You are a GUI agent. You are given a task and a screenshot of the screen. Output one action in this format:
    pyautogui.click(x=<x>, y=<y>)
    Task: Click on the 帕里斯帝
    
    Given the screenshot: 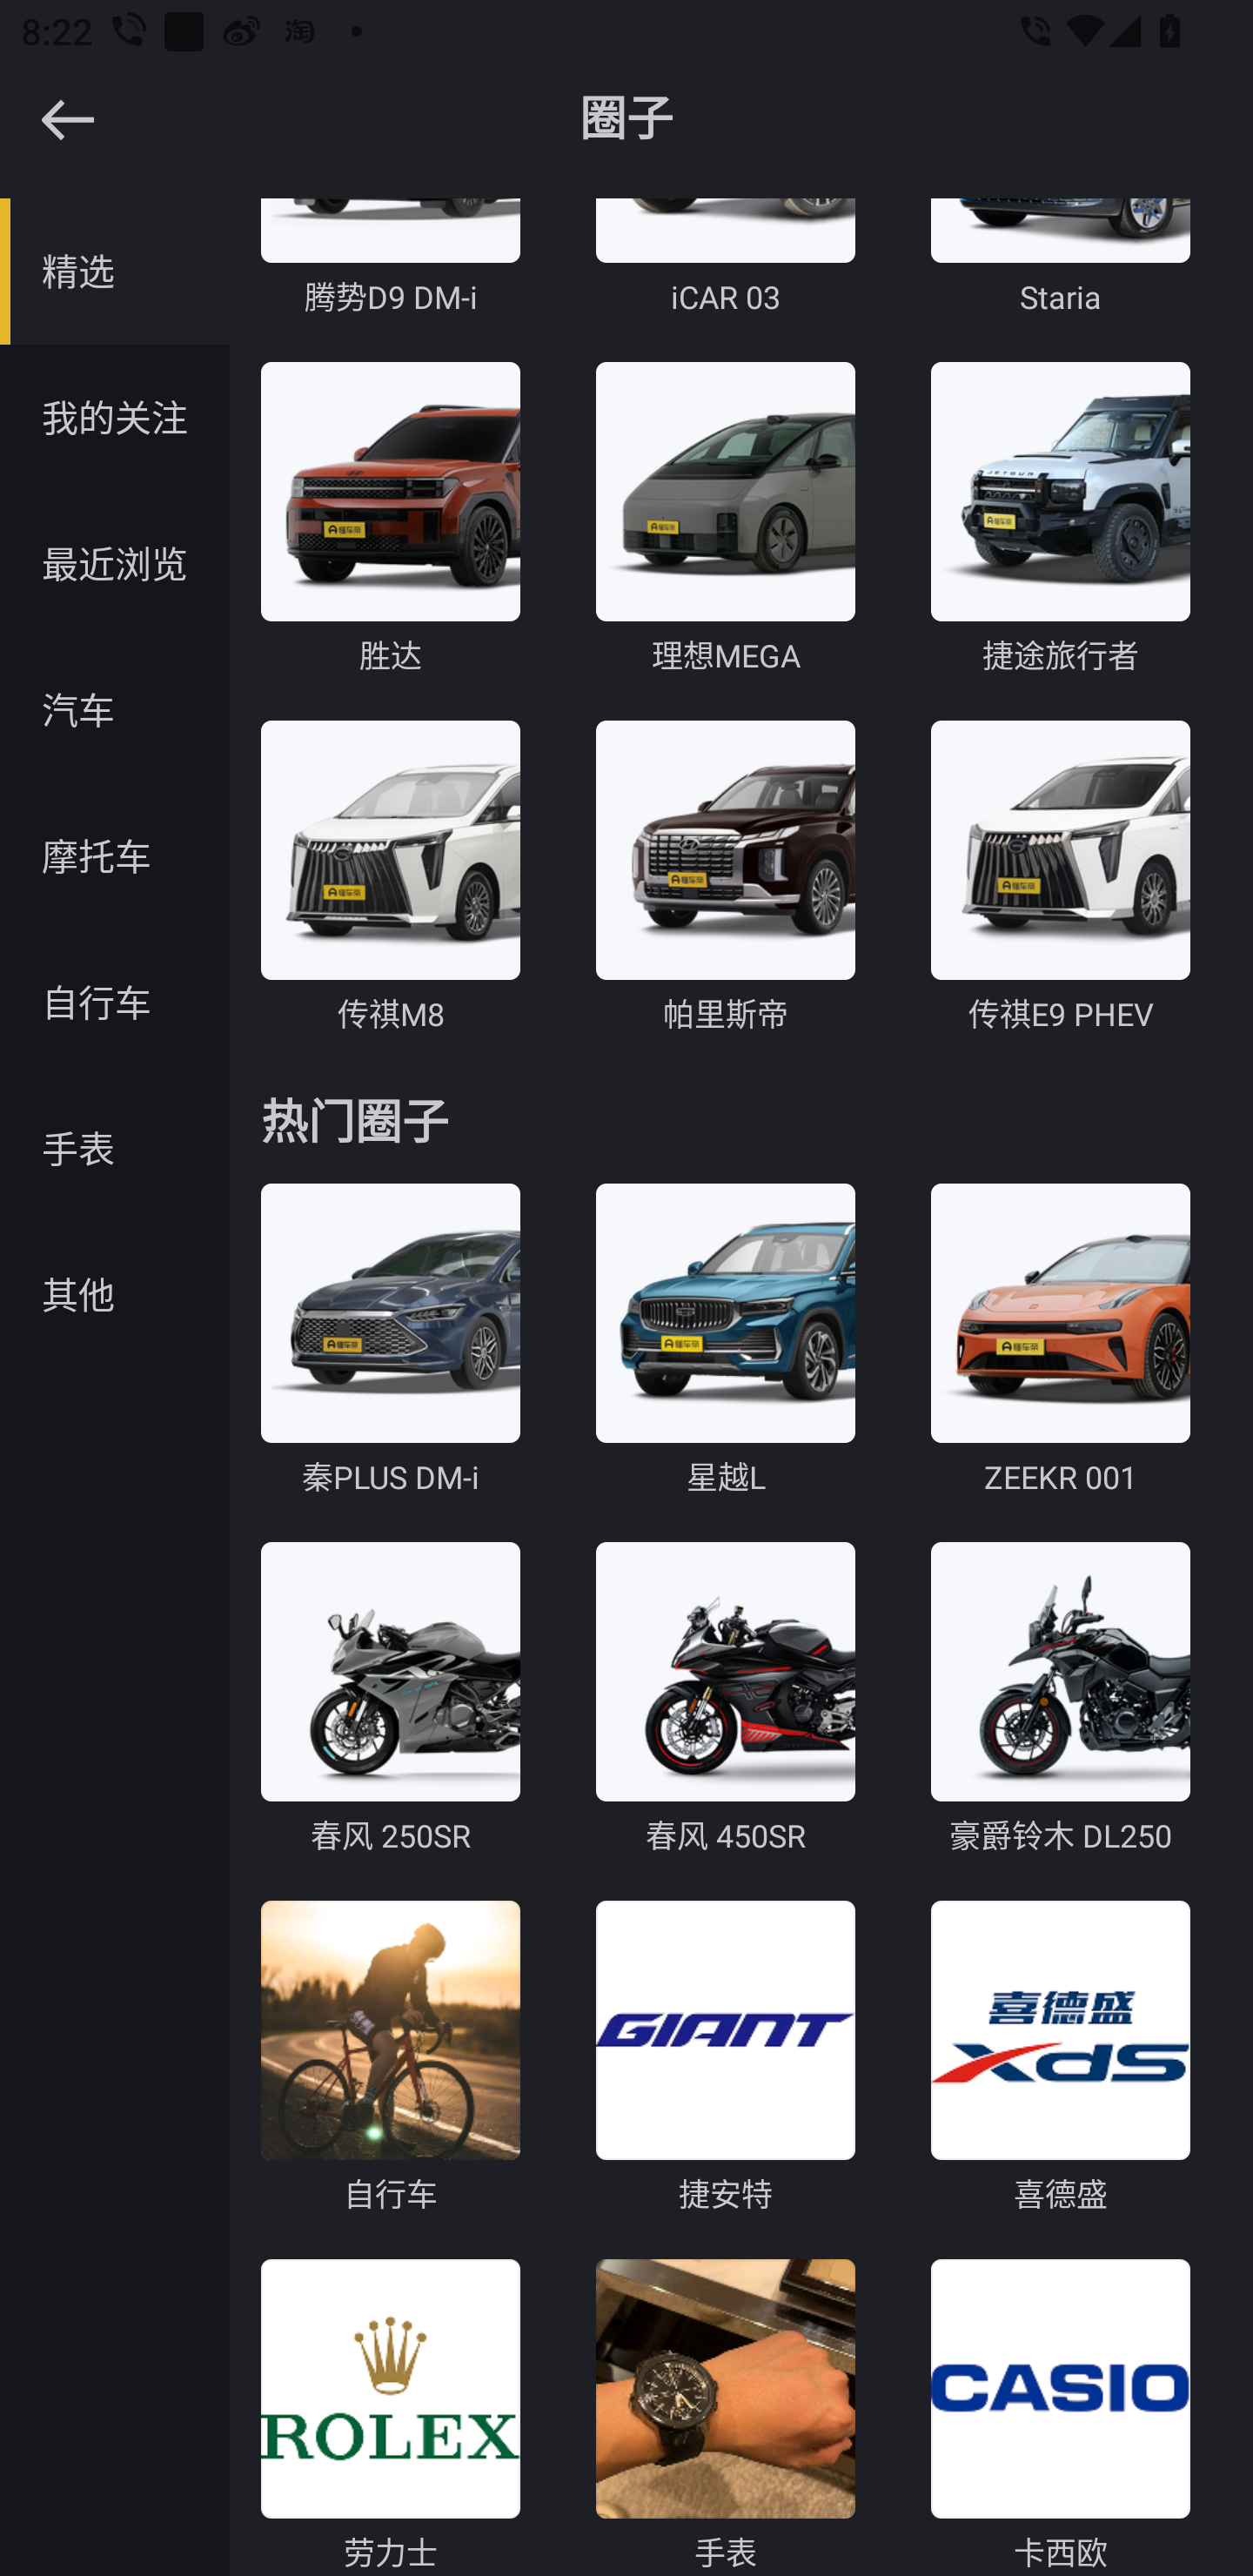 What is the action you would take?
    pyautogui.click(x=726, y=879)
    